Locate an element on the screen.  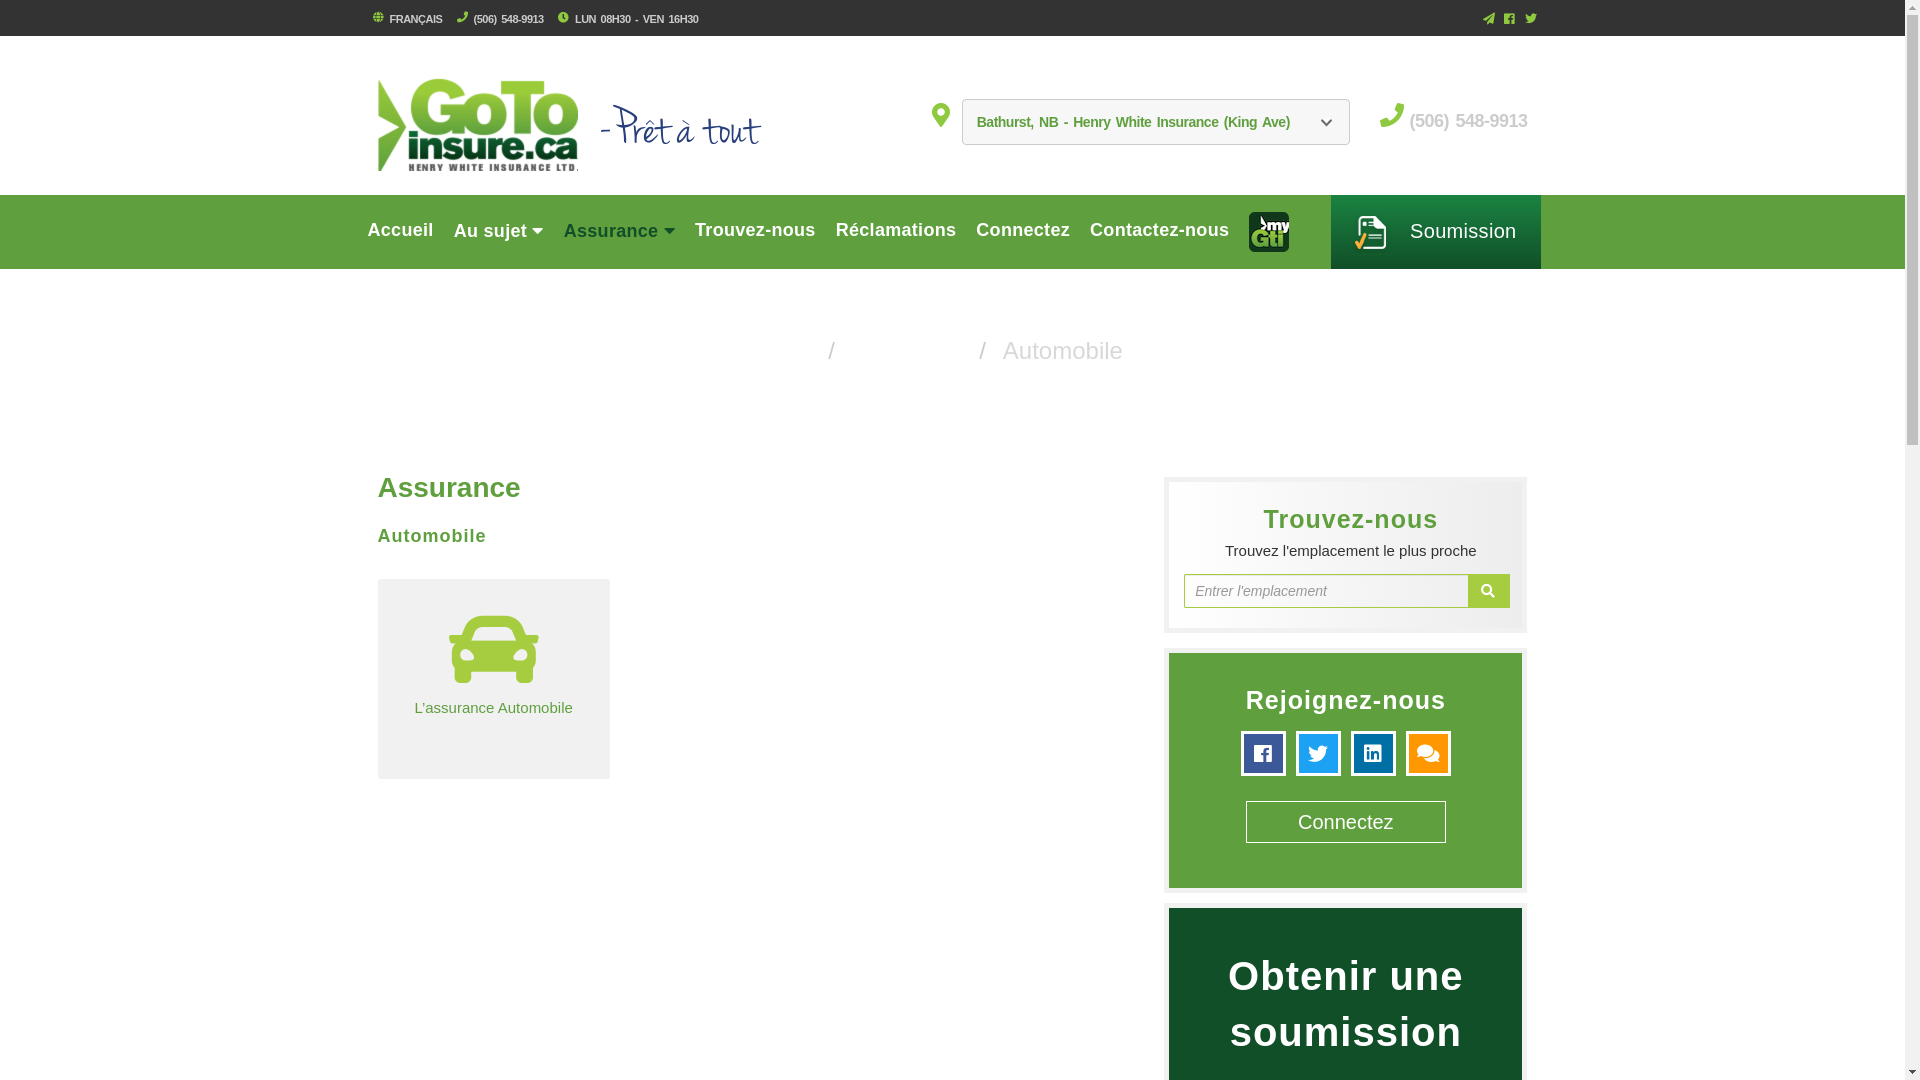
Email is located at coordinates (1492, 20).